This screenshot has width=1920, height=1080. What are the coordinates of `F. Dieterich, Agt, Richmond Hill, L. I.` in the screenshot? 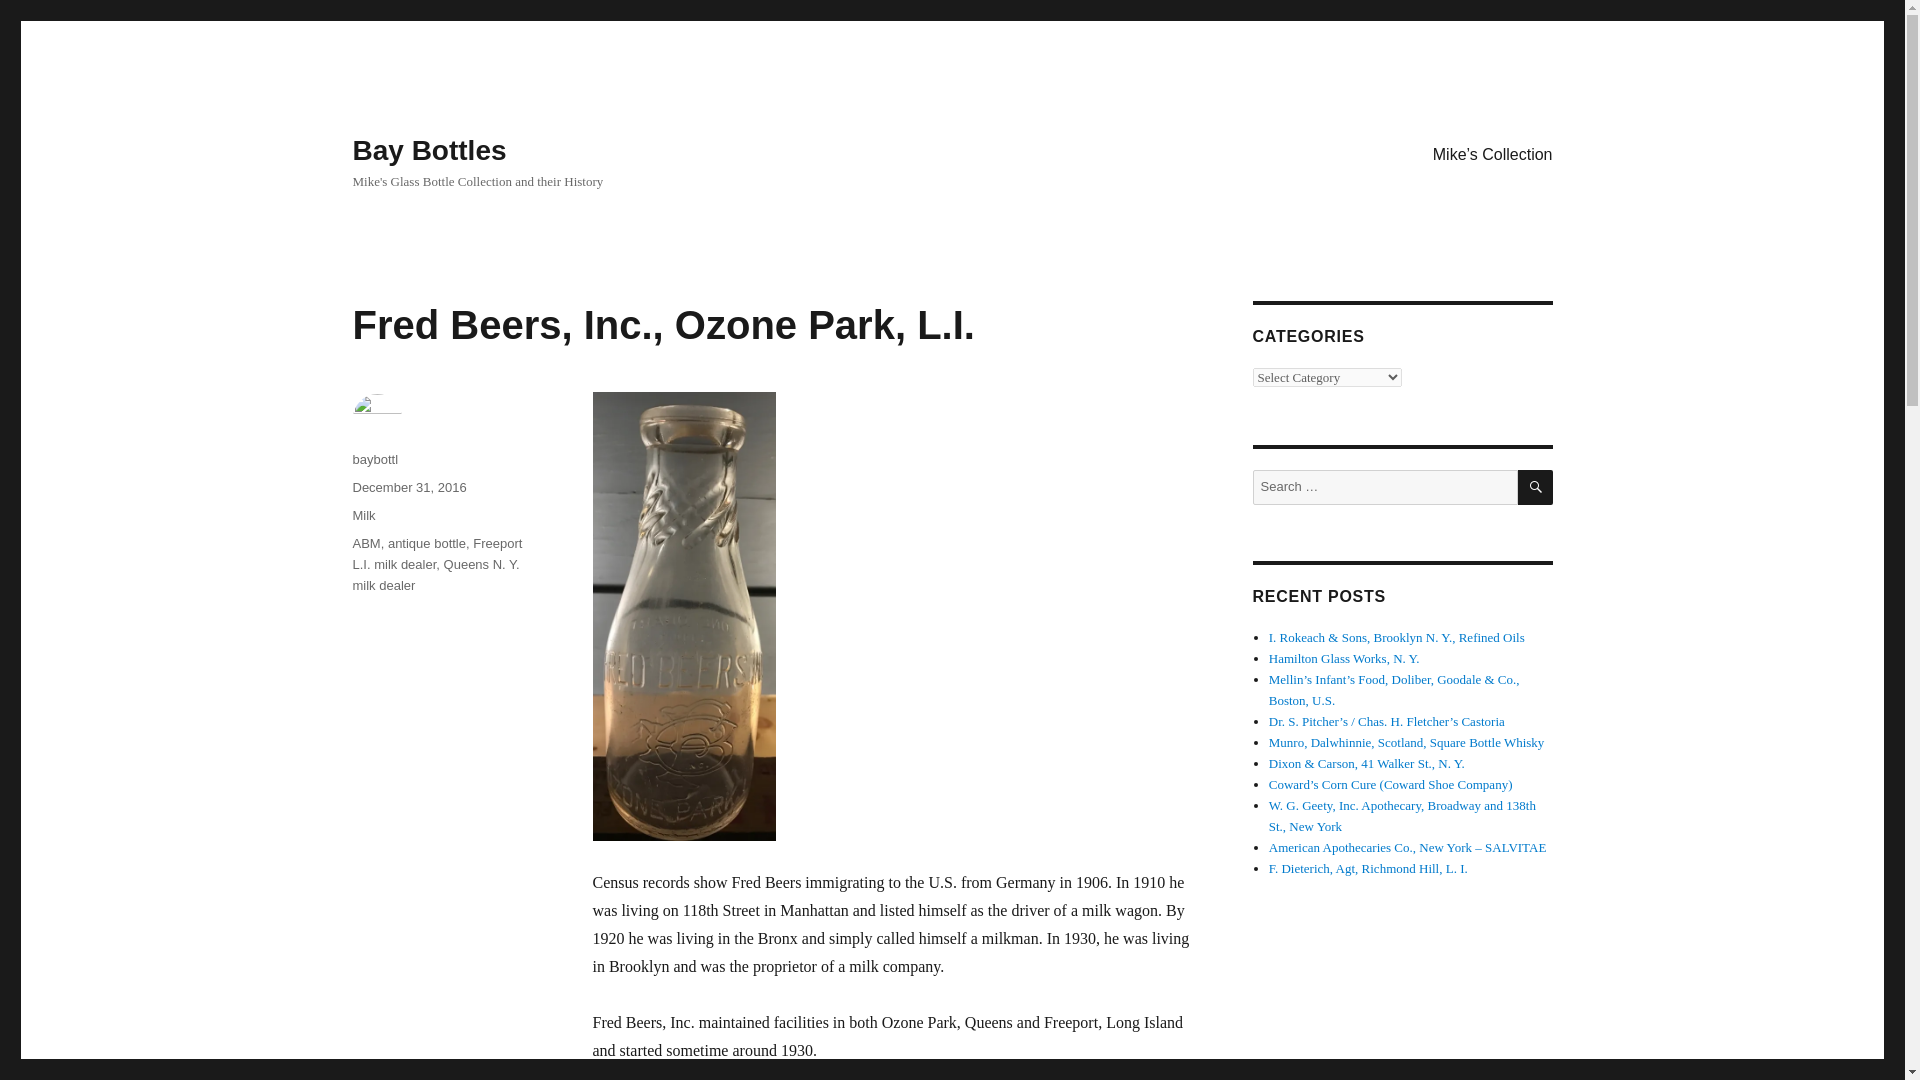 It's located at (1368, 868).